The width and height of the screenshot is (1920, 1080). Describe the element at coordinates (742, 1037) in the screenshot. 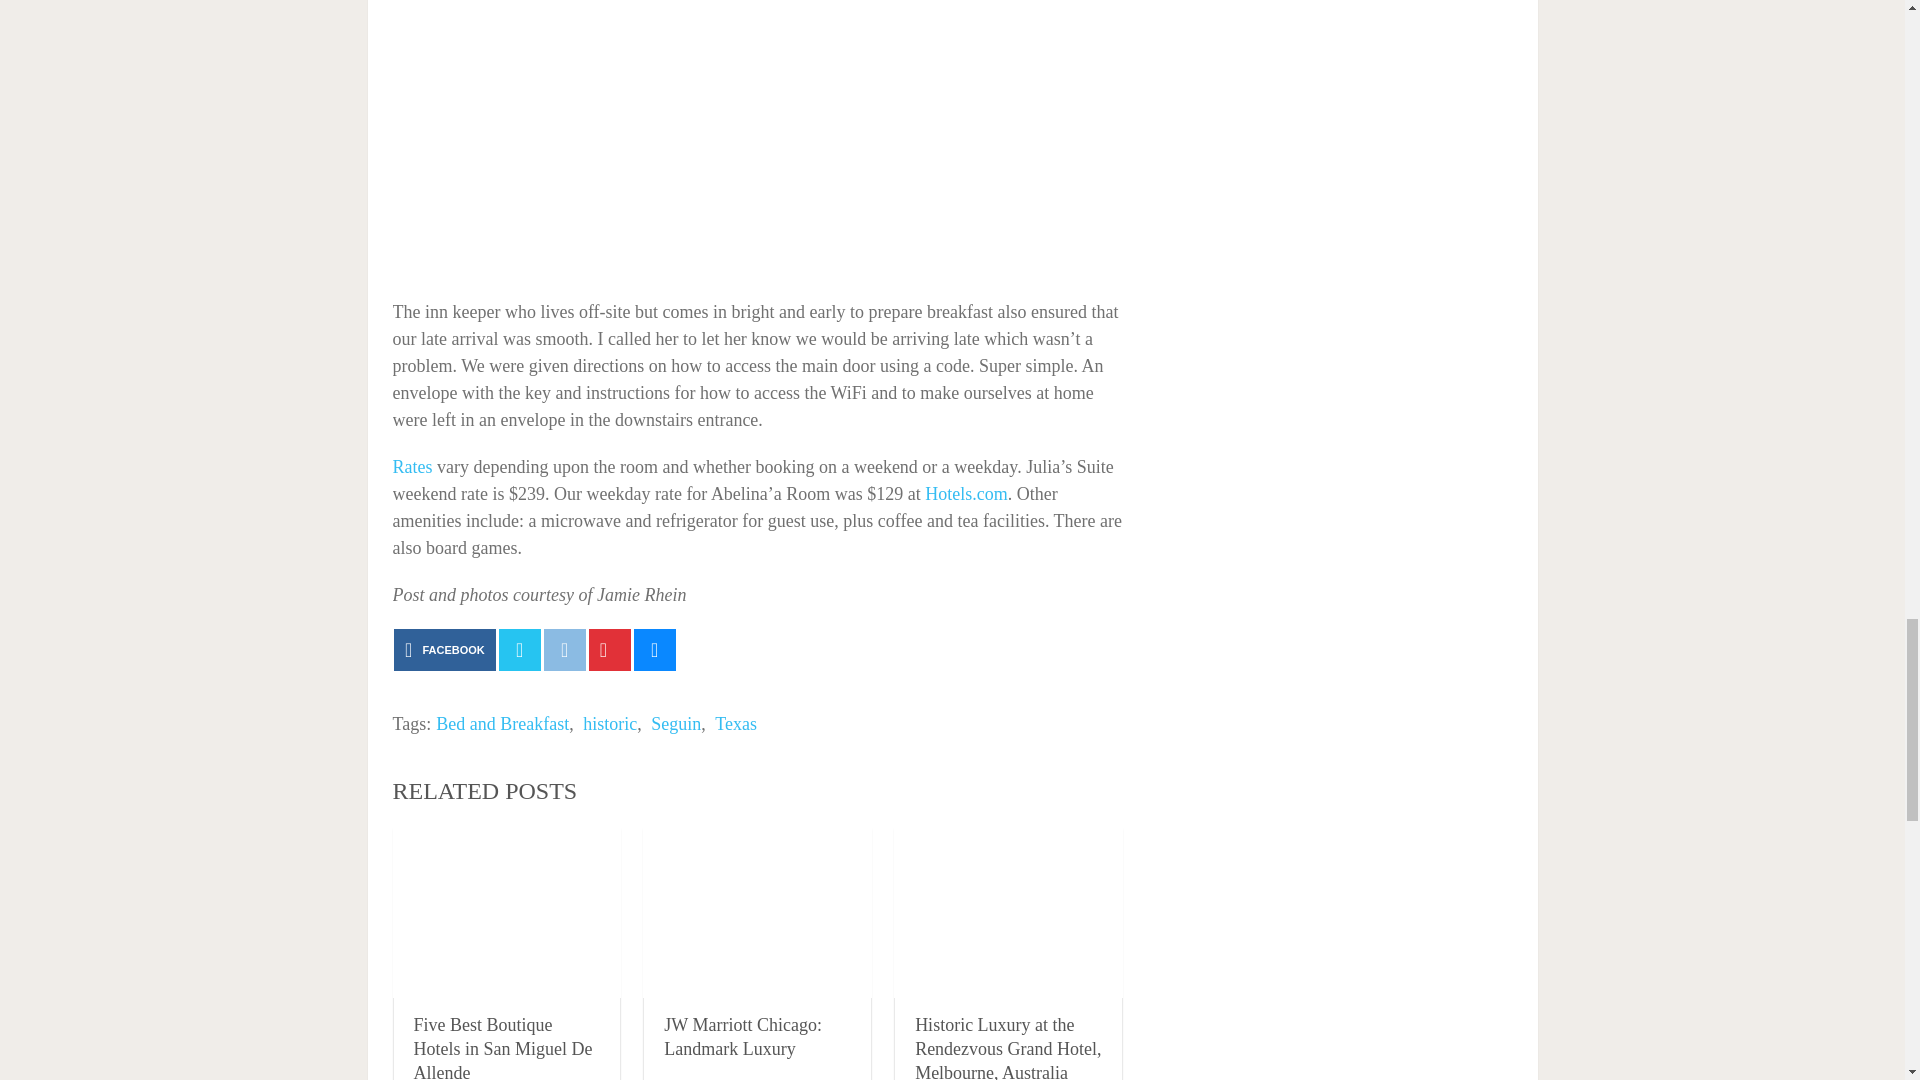

I see `JW Marriott Chicago: Landmark Luxury` at that location.